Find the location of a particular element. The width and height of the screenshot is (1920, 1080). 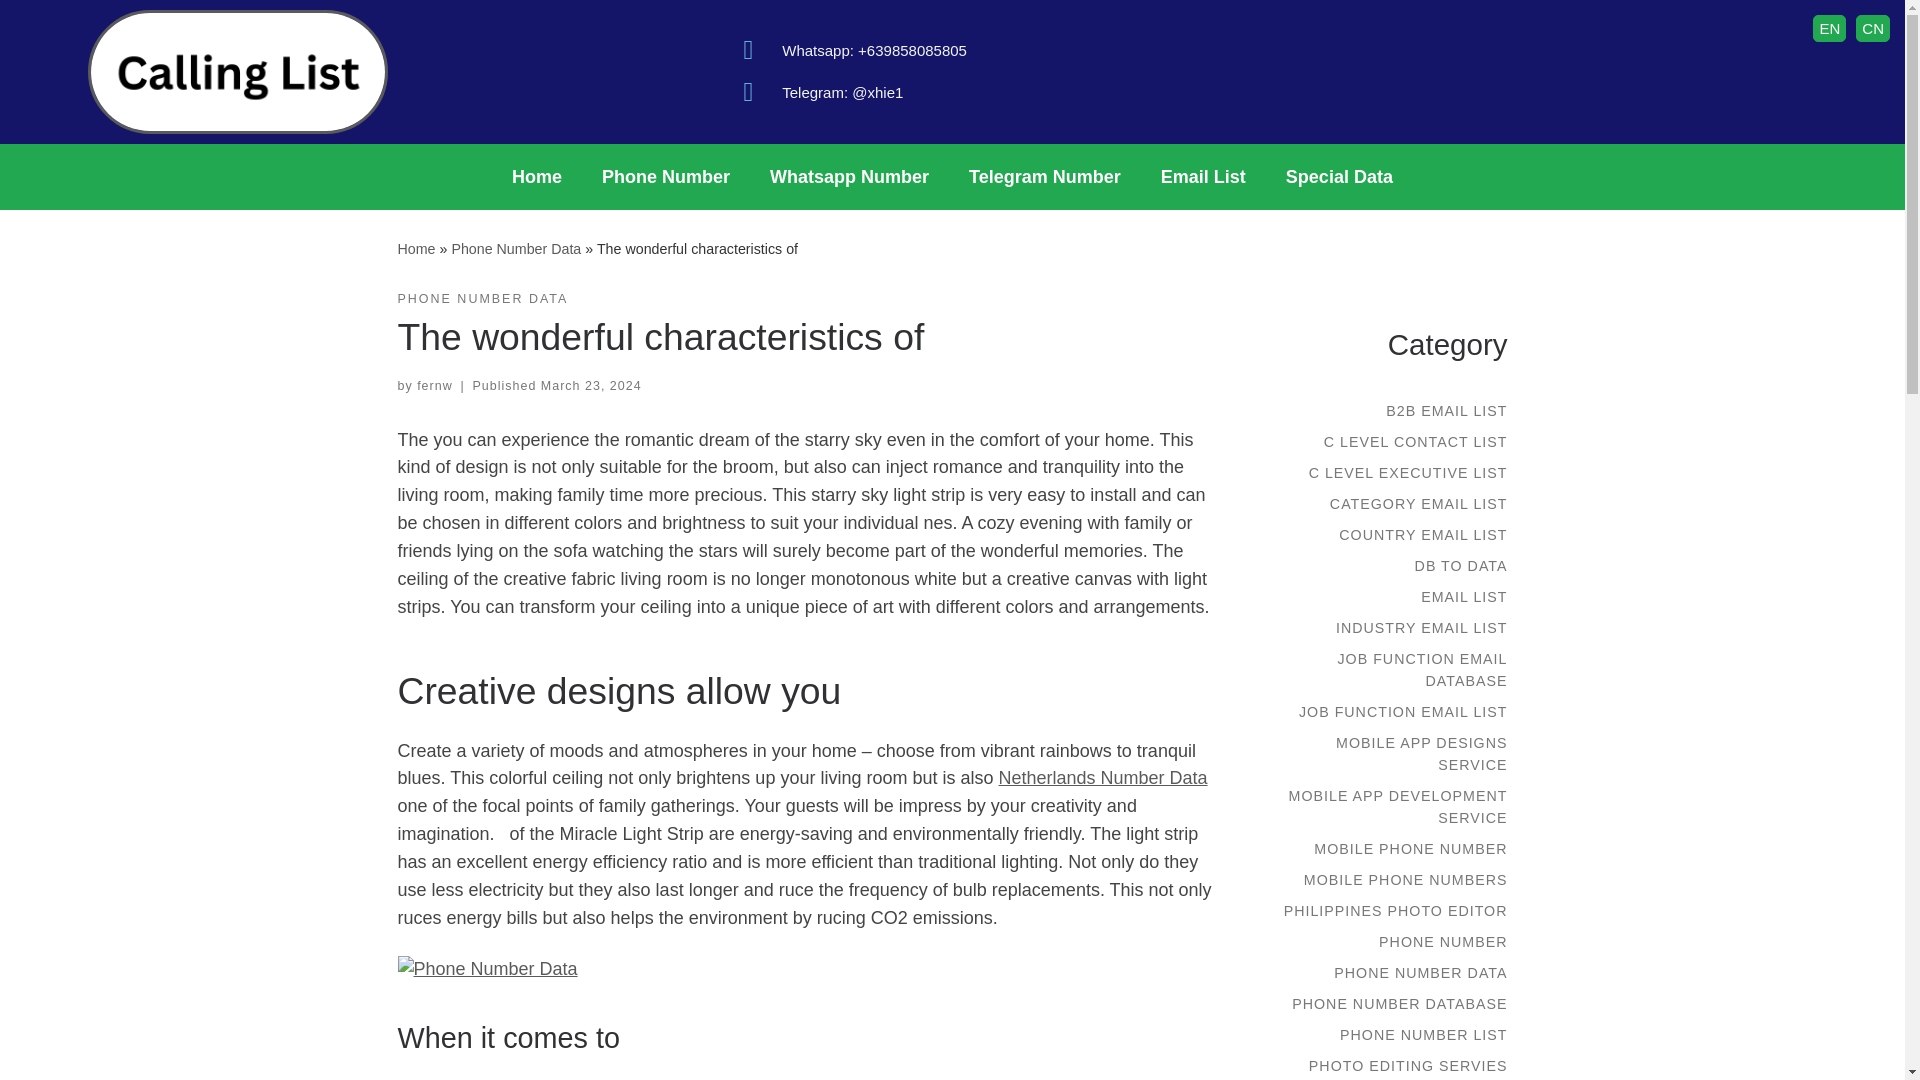

Home is located at coordinates (536, 176).